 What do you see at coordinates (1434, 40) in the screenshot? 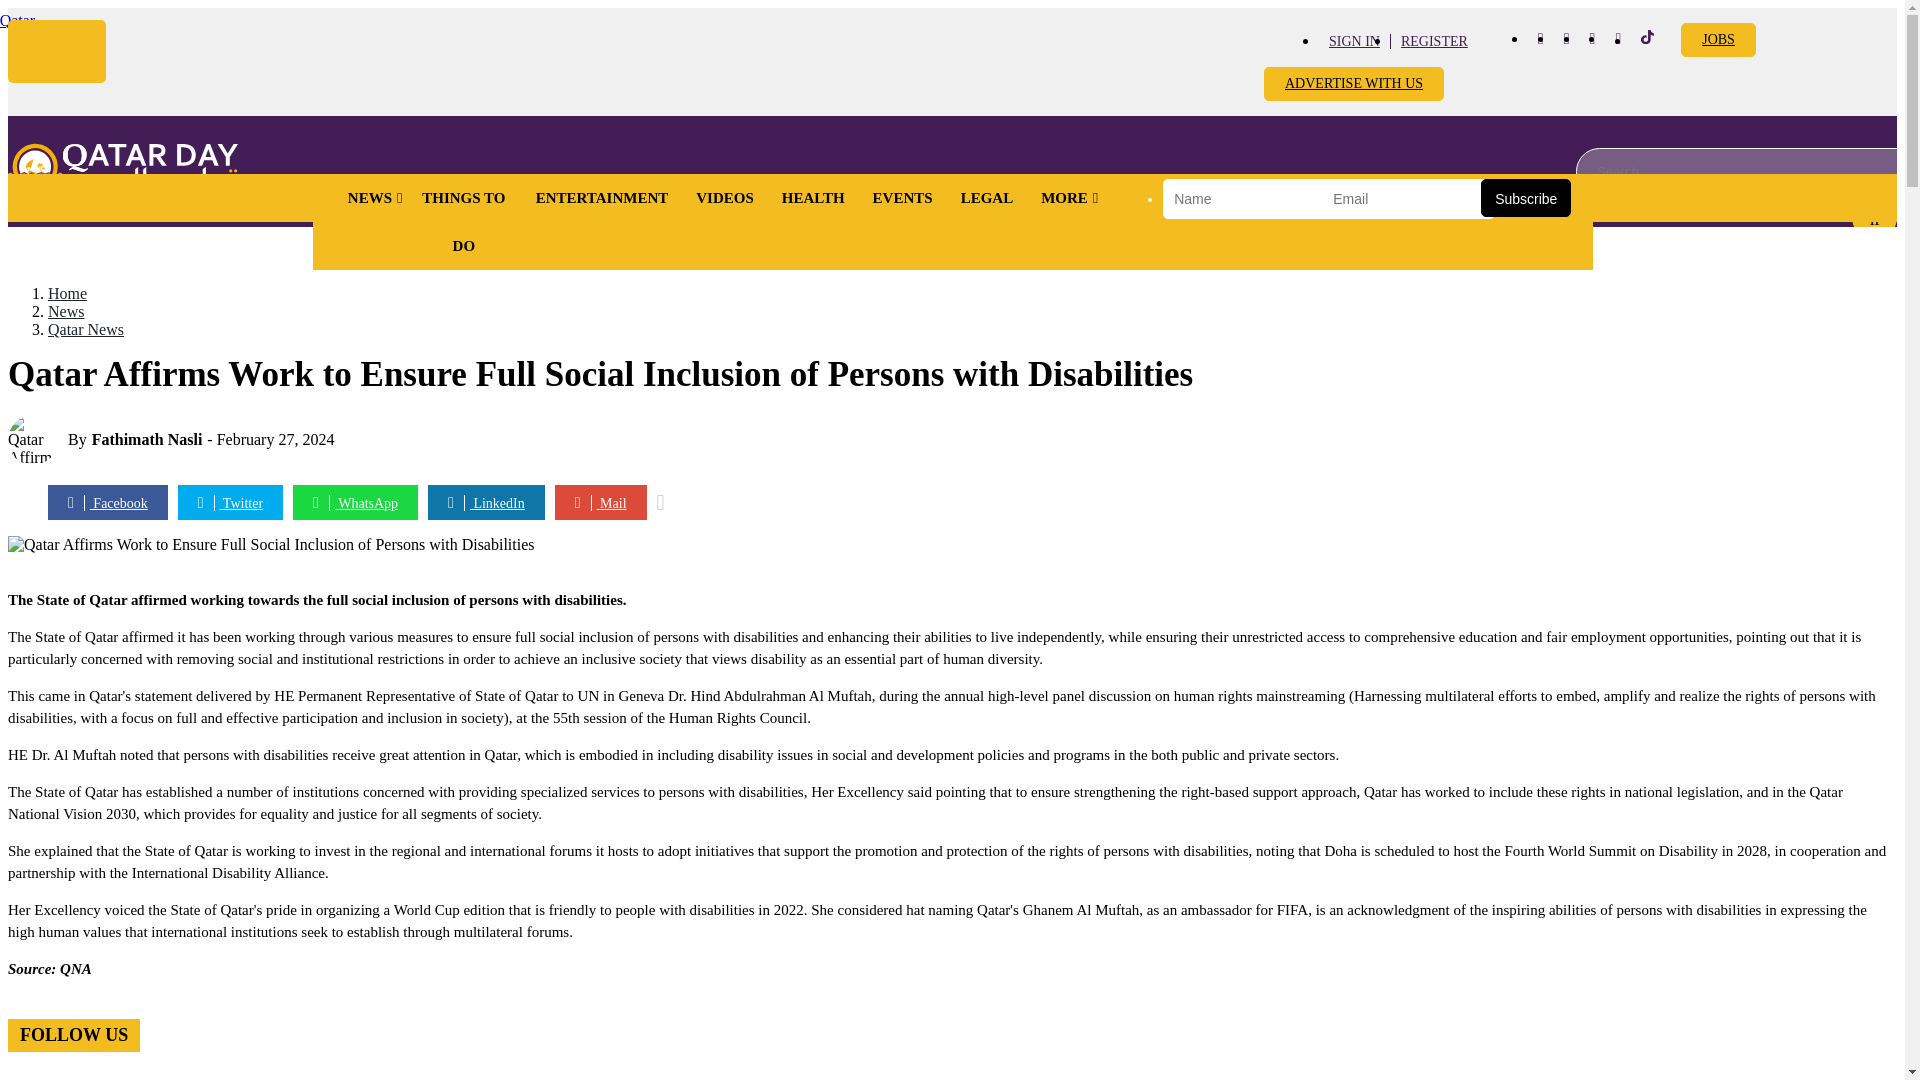
I see `REGISTER` at bounding box center [1434, 40].